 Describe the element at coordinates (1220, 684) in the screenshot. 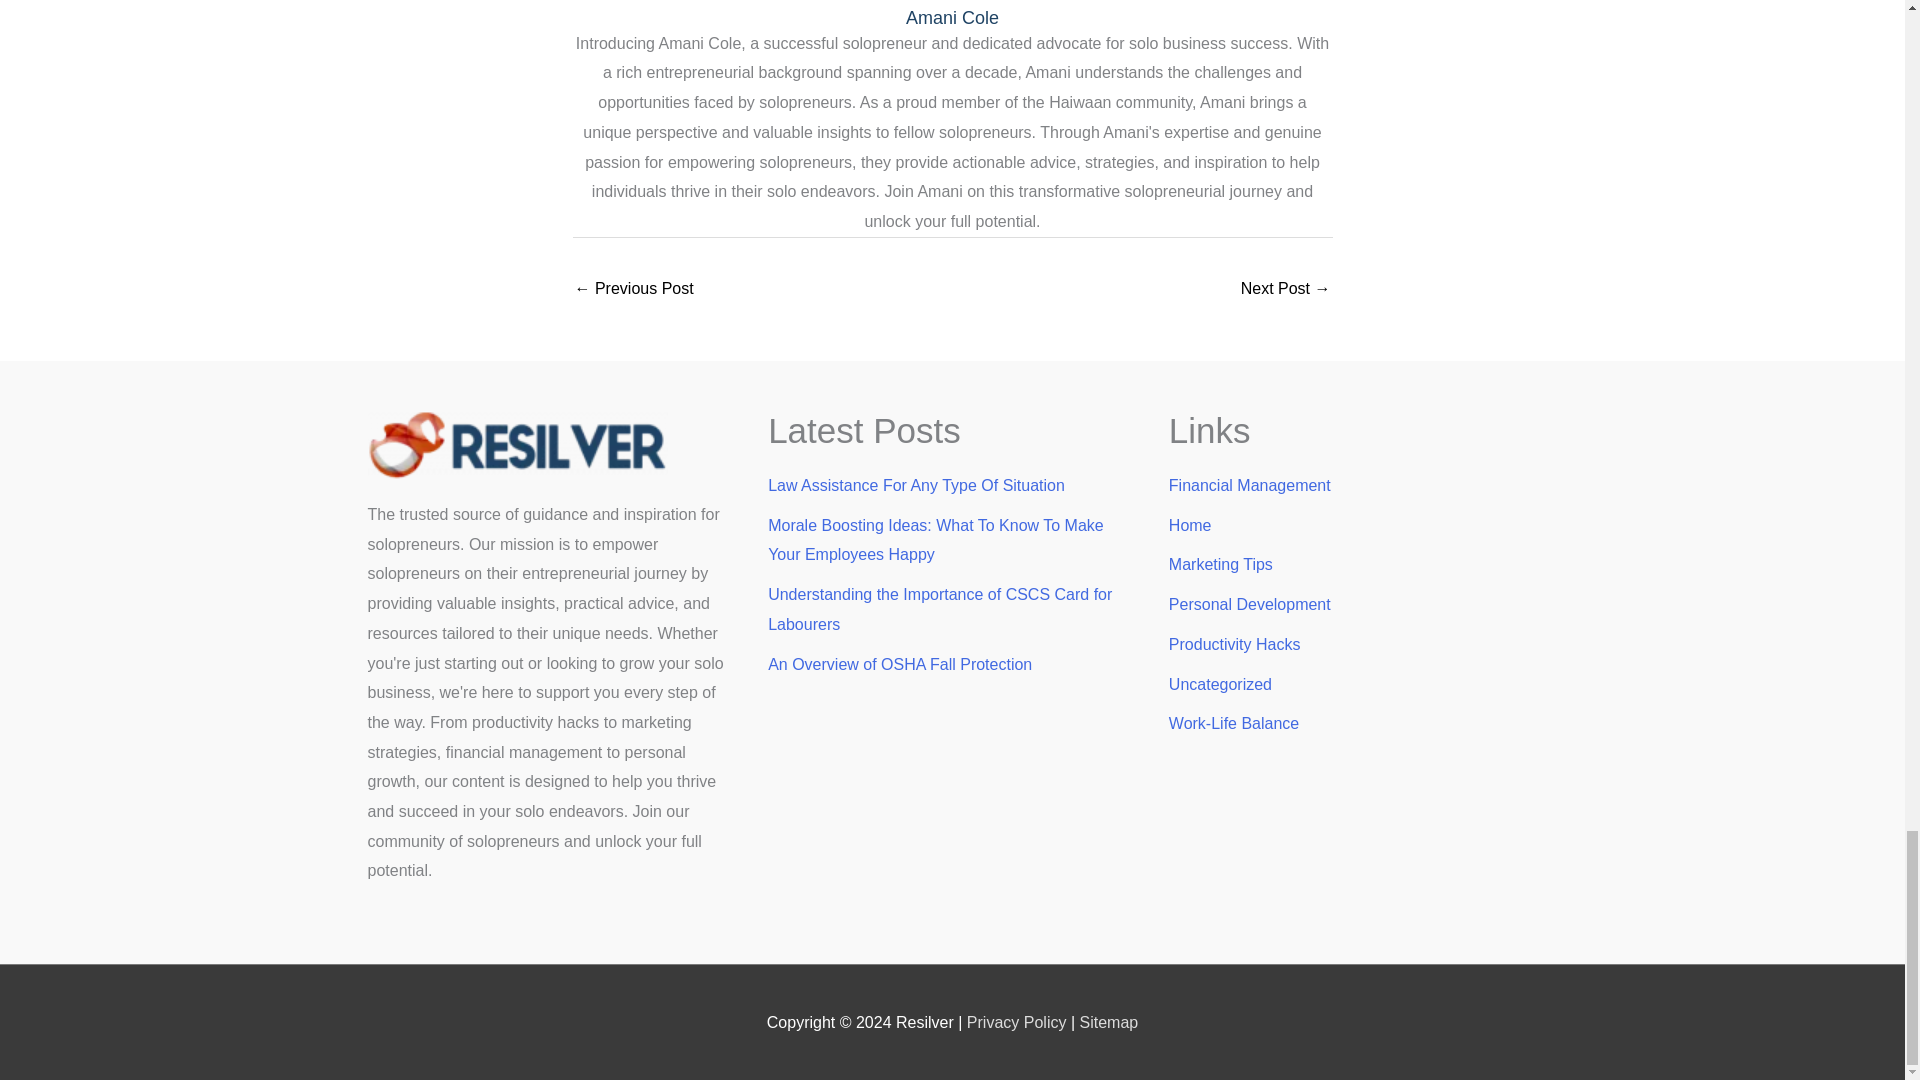

I see `Uncategorized` at that location.